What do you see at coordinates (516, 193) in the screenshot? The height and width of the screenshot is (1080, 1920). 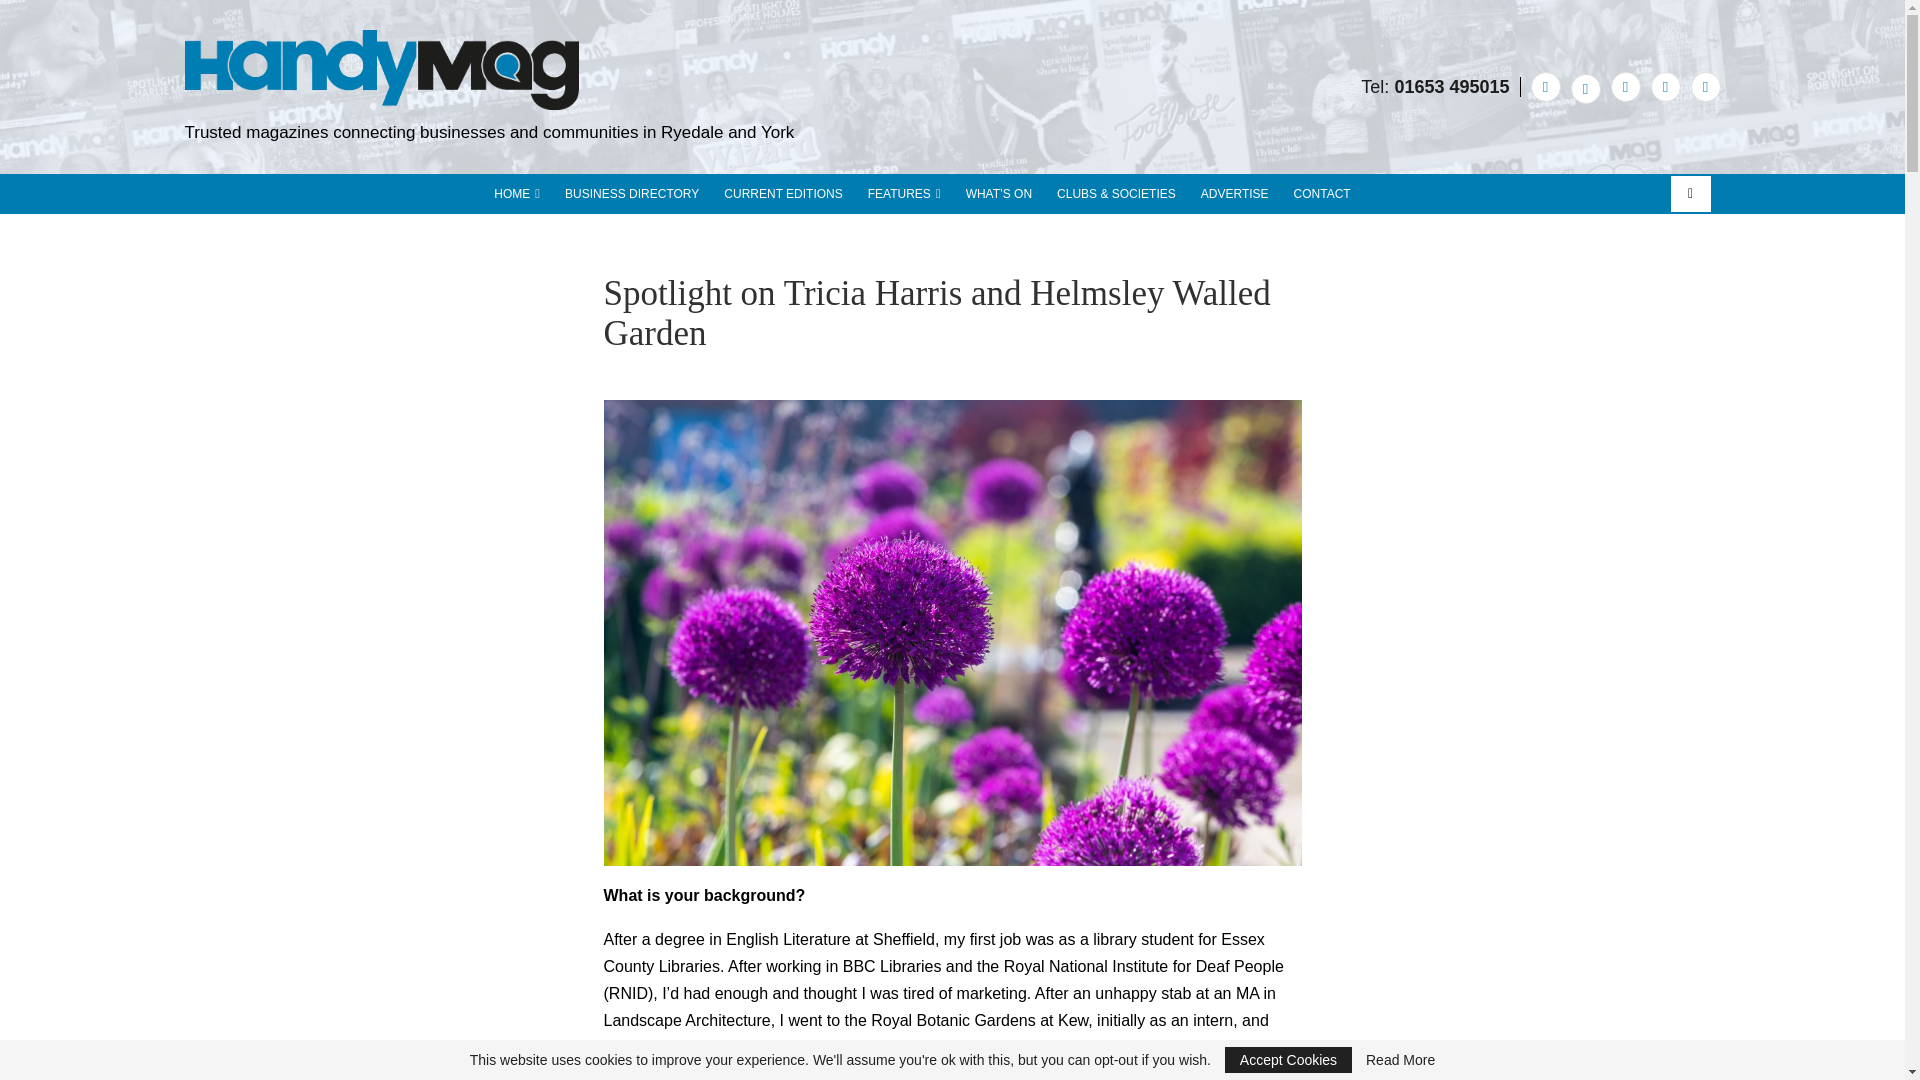 I see `HOME` at bounding box center [516, 193].